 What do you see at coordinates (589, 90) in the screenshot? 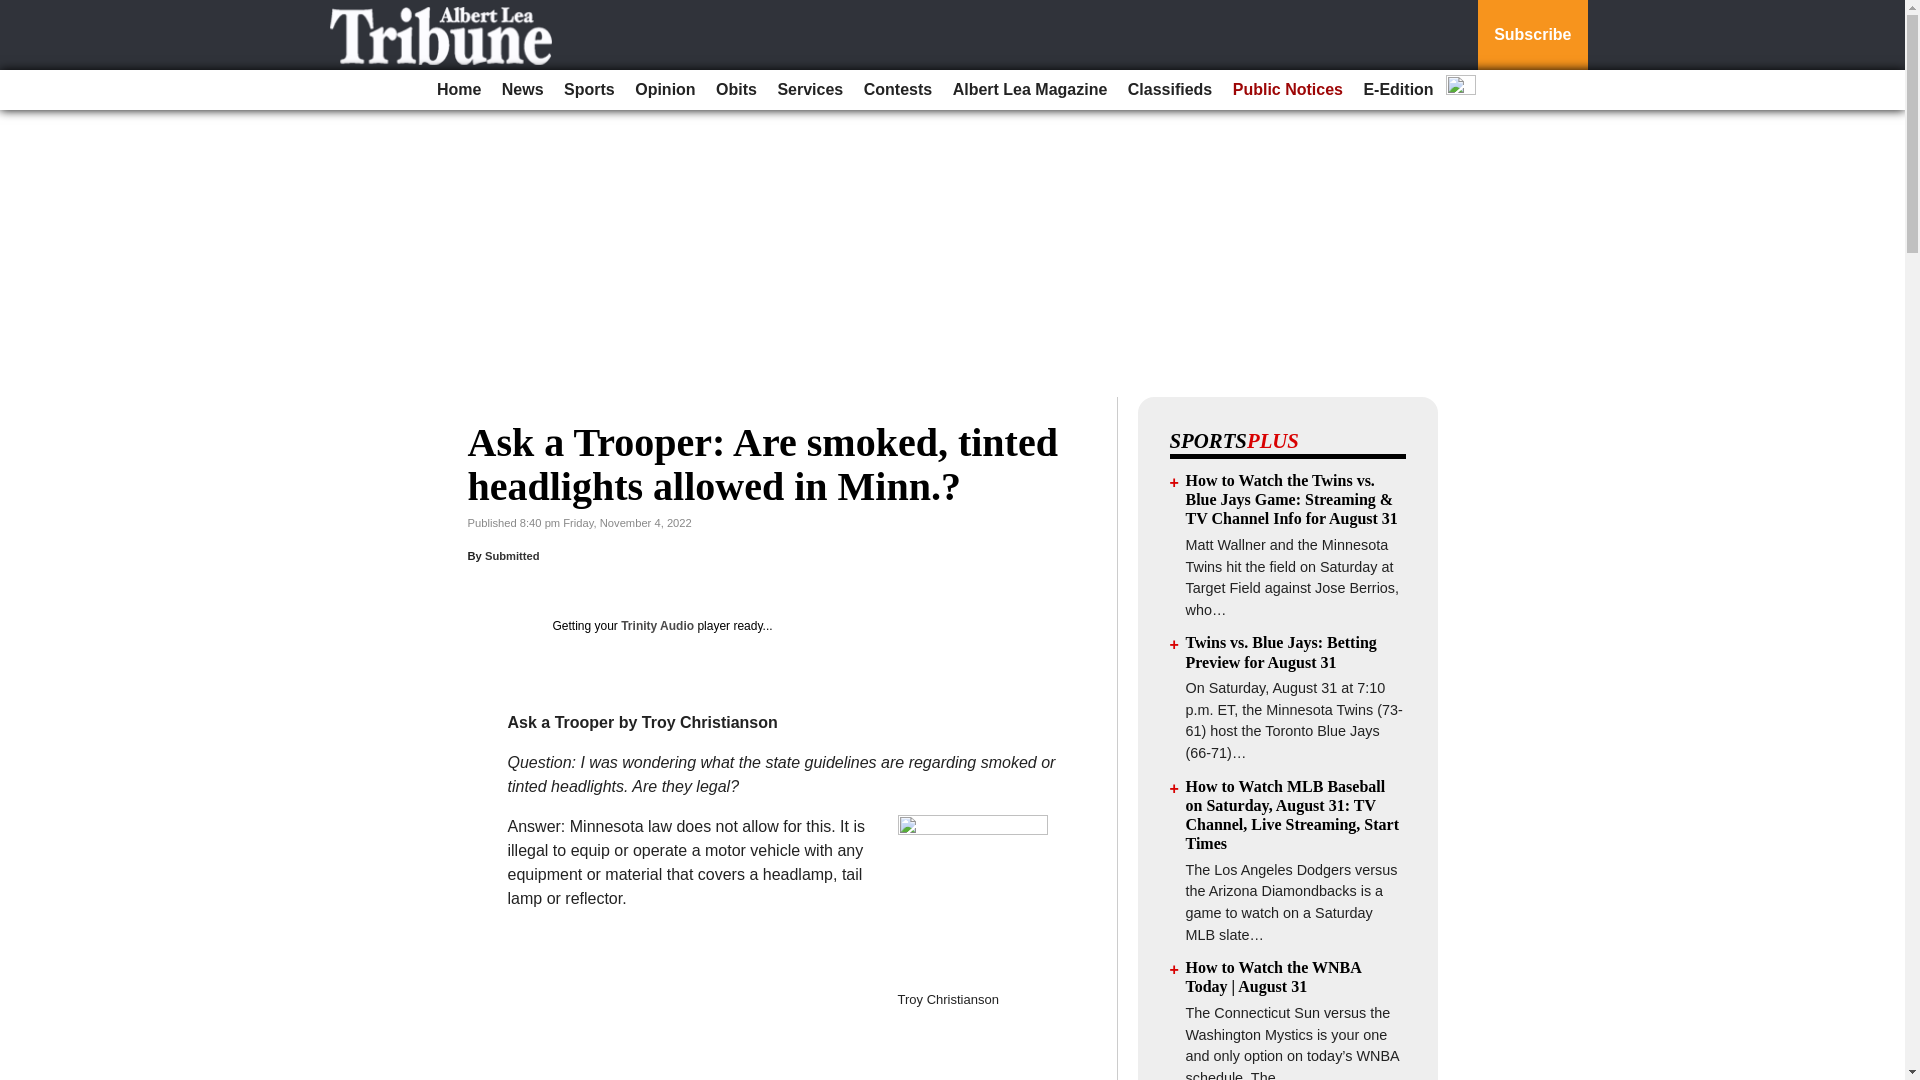
I see `Sports` at bounding box center [589, 90].